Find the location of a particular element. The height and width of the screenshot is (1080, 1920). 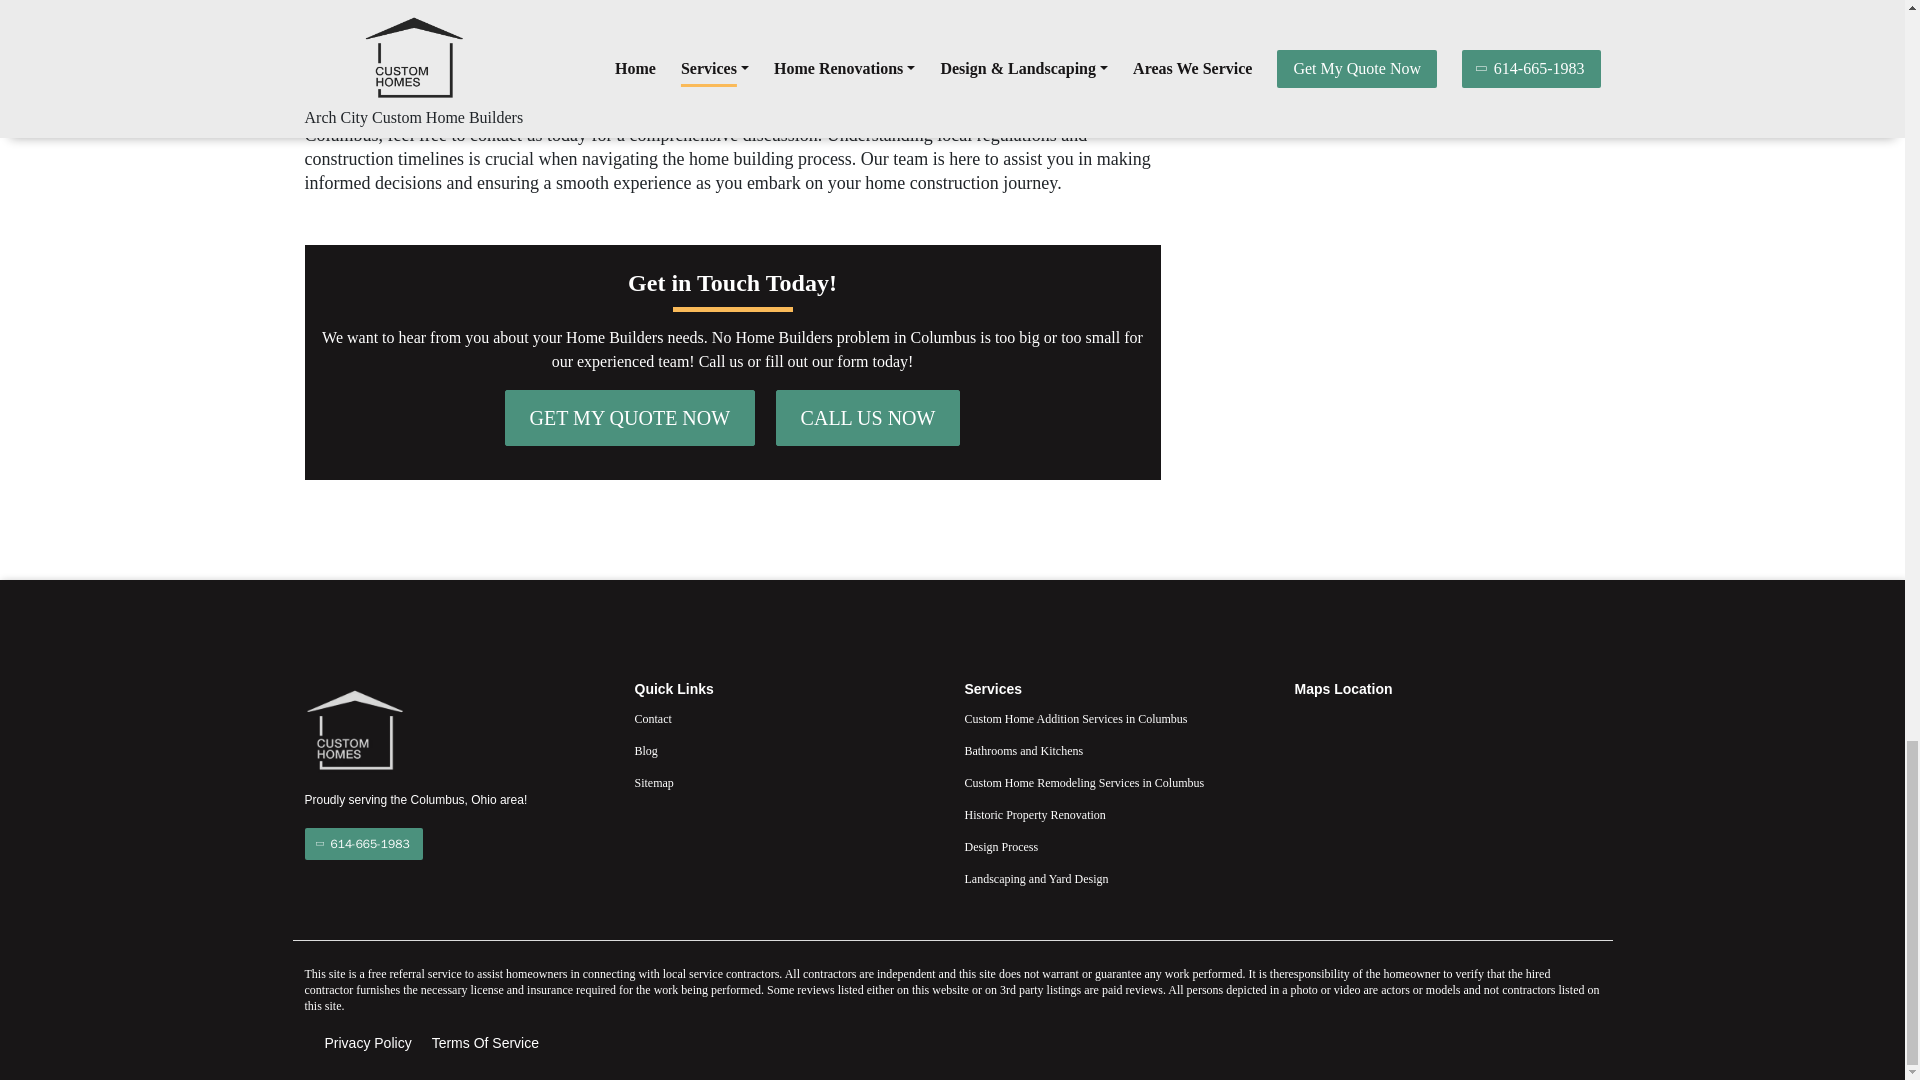

CALL US NOW is located at coordinates (868, 418).